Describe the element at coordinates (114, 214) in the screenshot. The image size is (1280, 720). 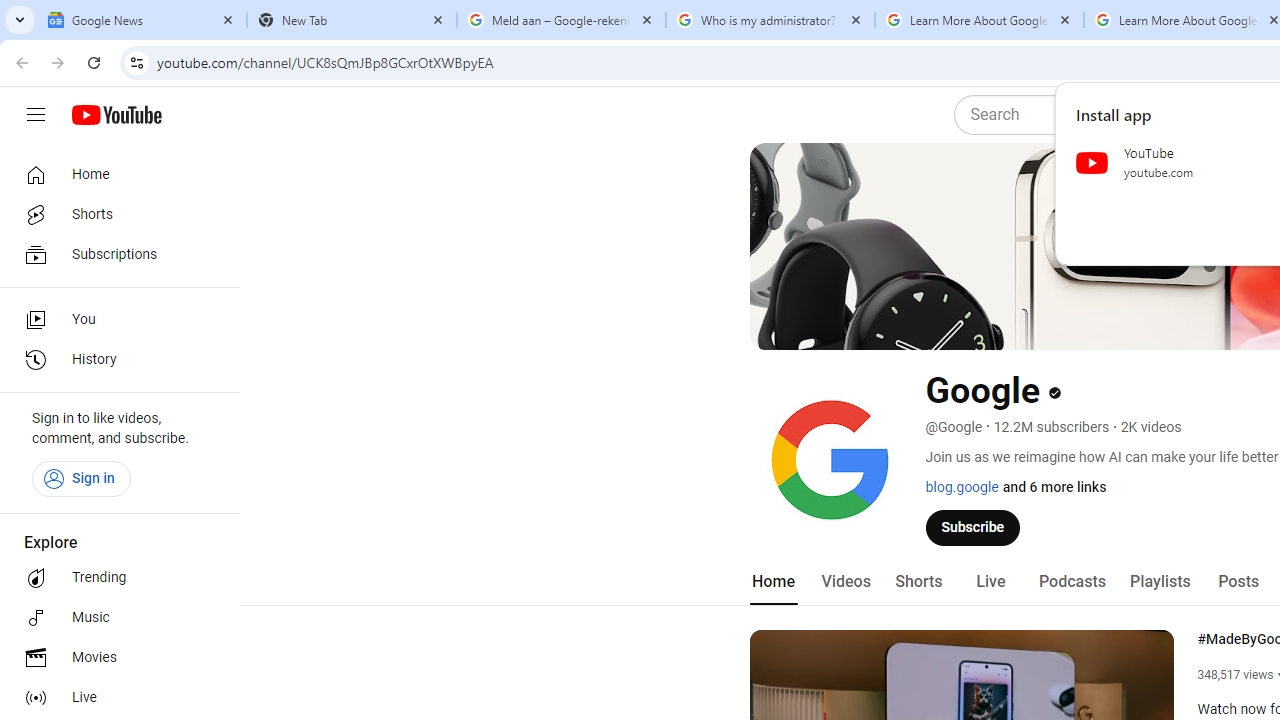
I see `Shorts` at that location.